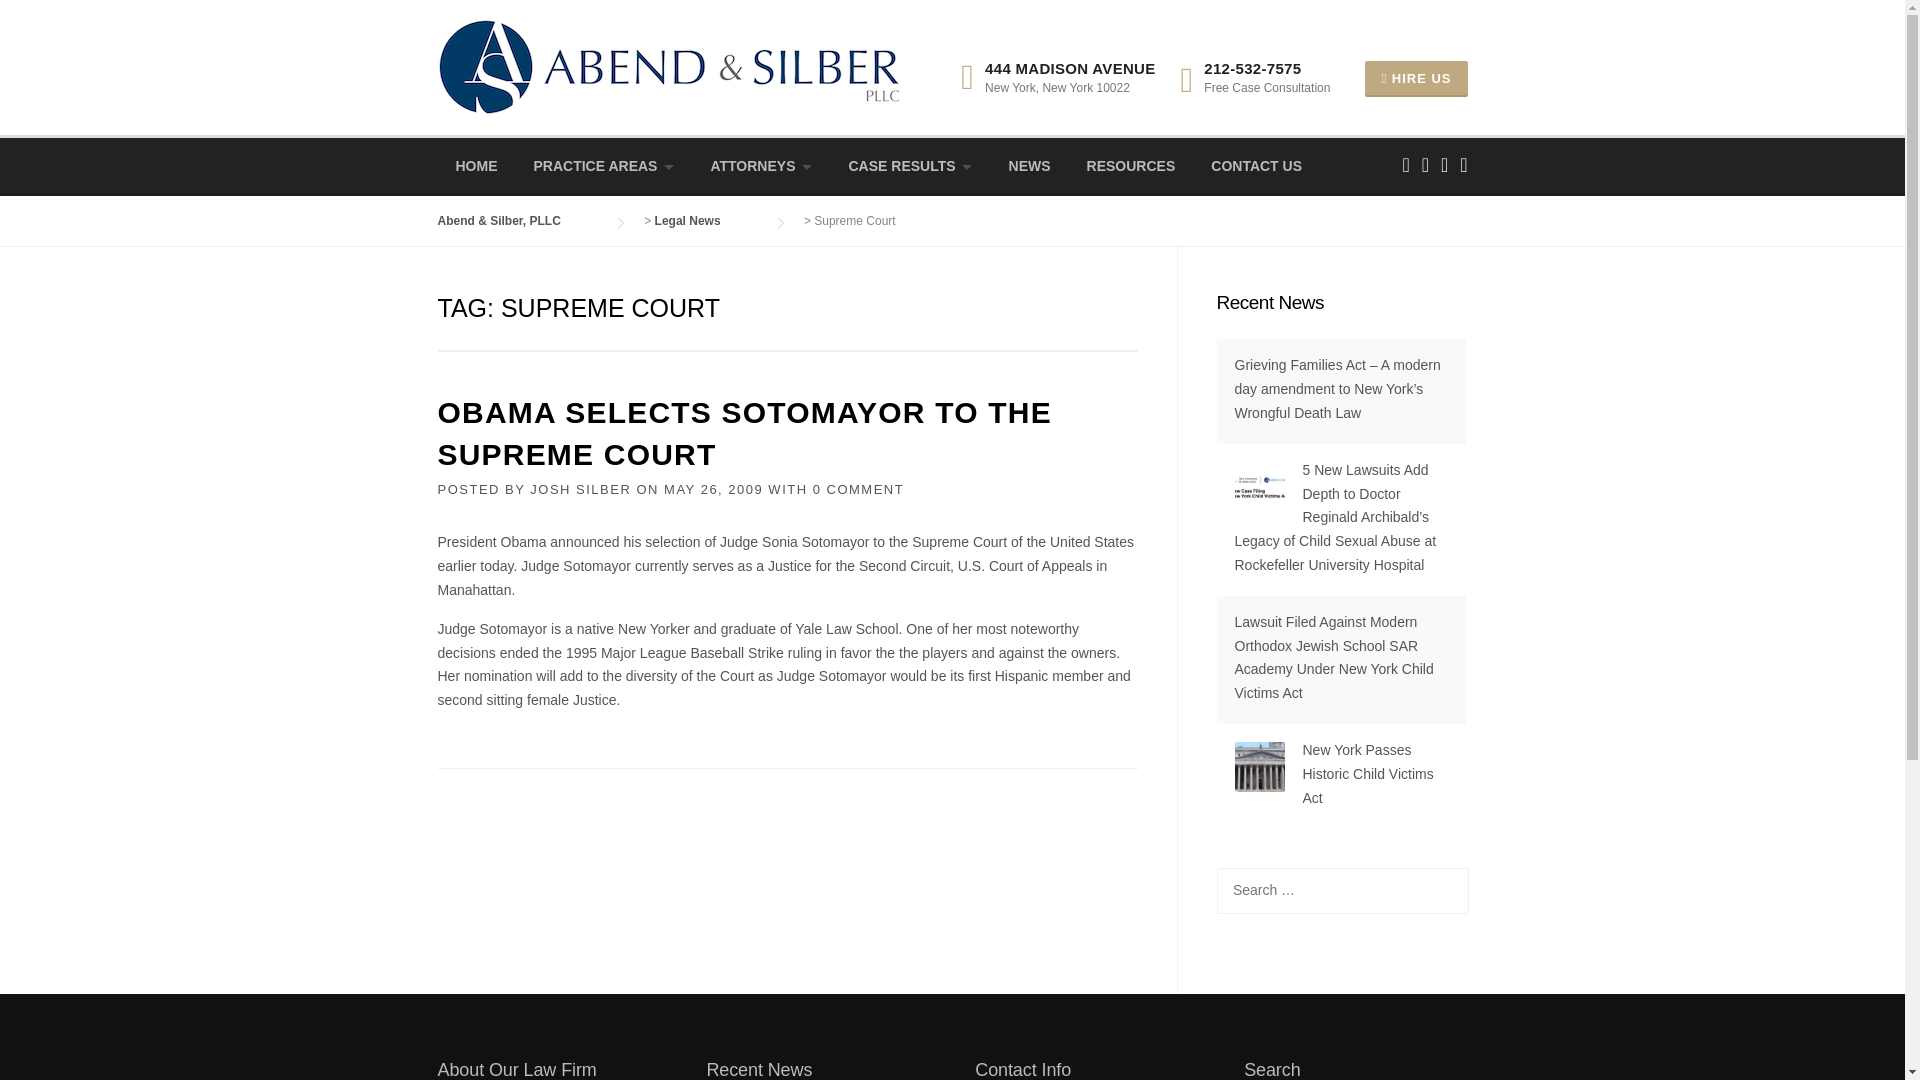  I want to click on HIRE US, so click(1416, 78).